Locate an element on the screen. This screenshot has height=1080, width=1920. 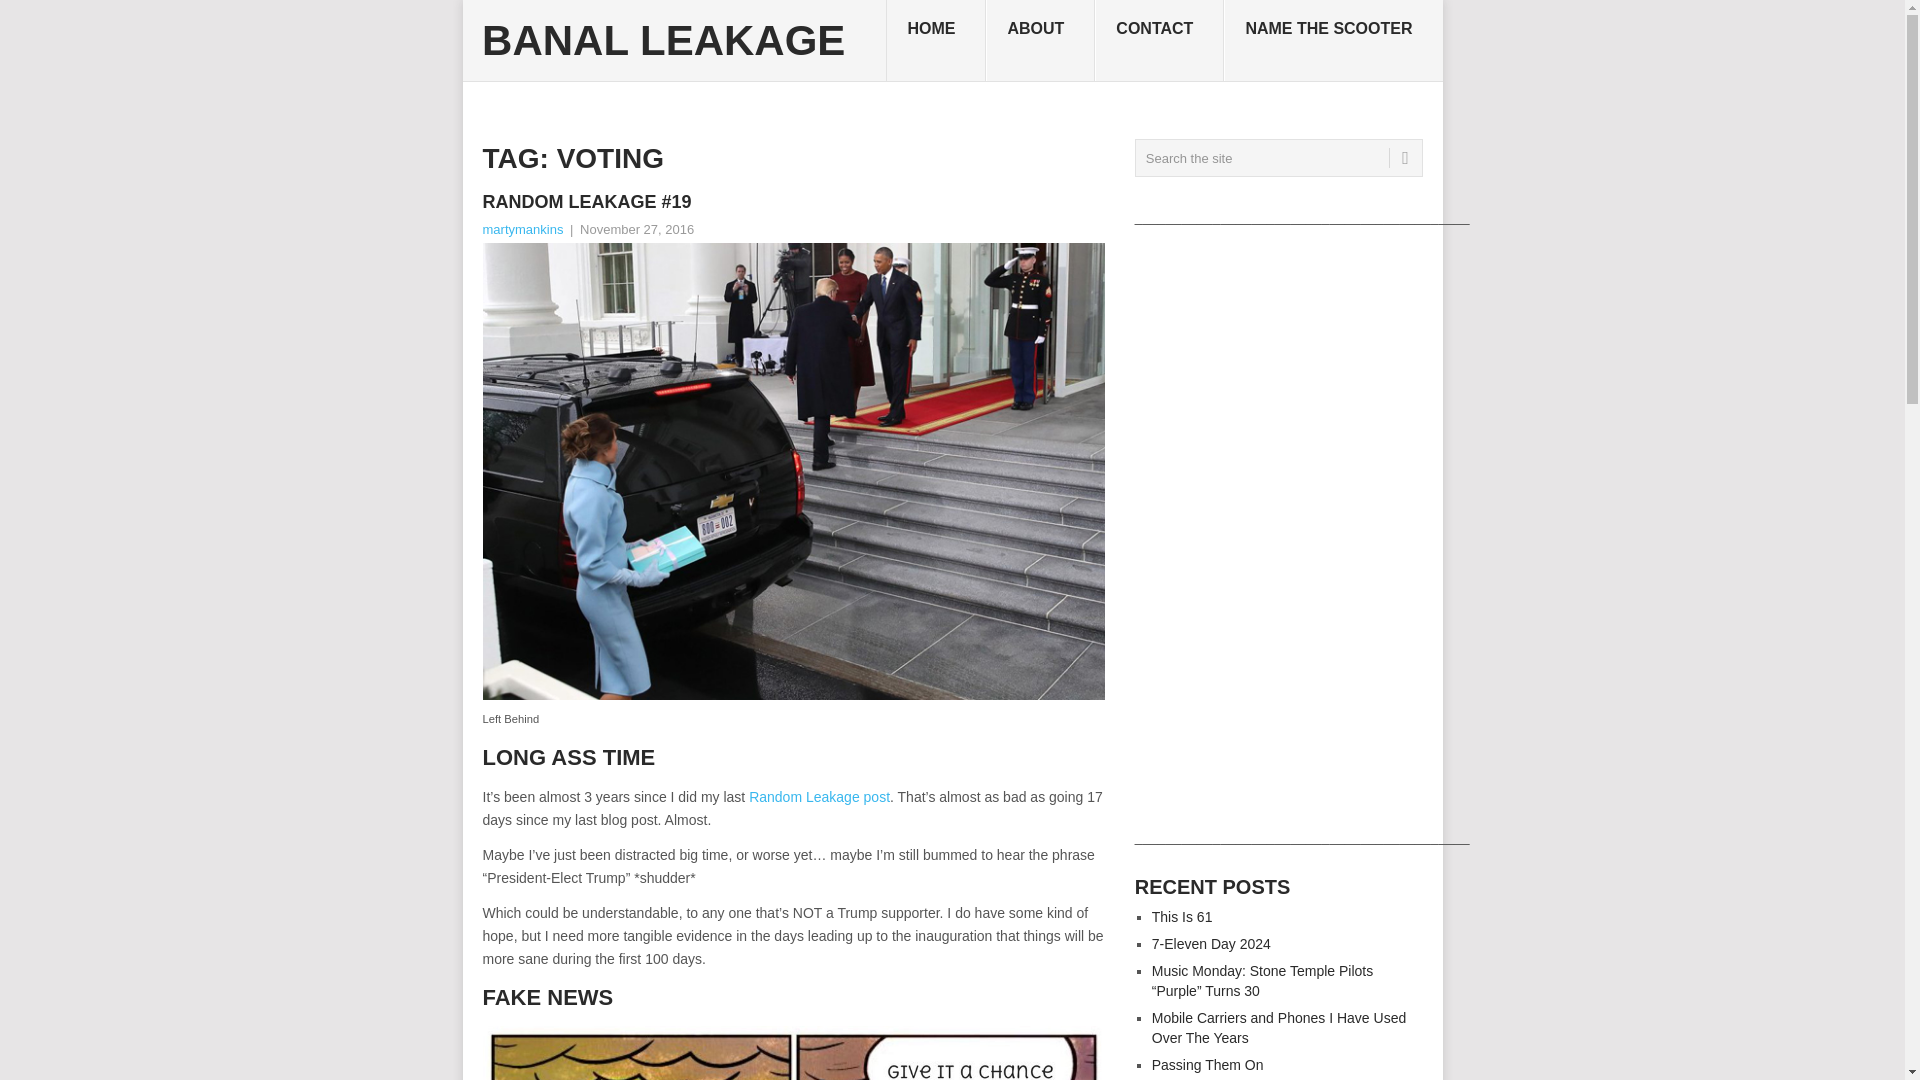
Posts by martymankins is located at coordinates (522, 229).